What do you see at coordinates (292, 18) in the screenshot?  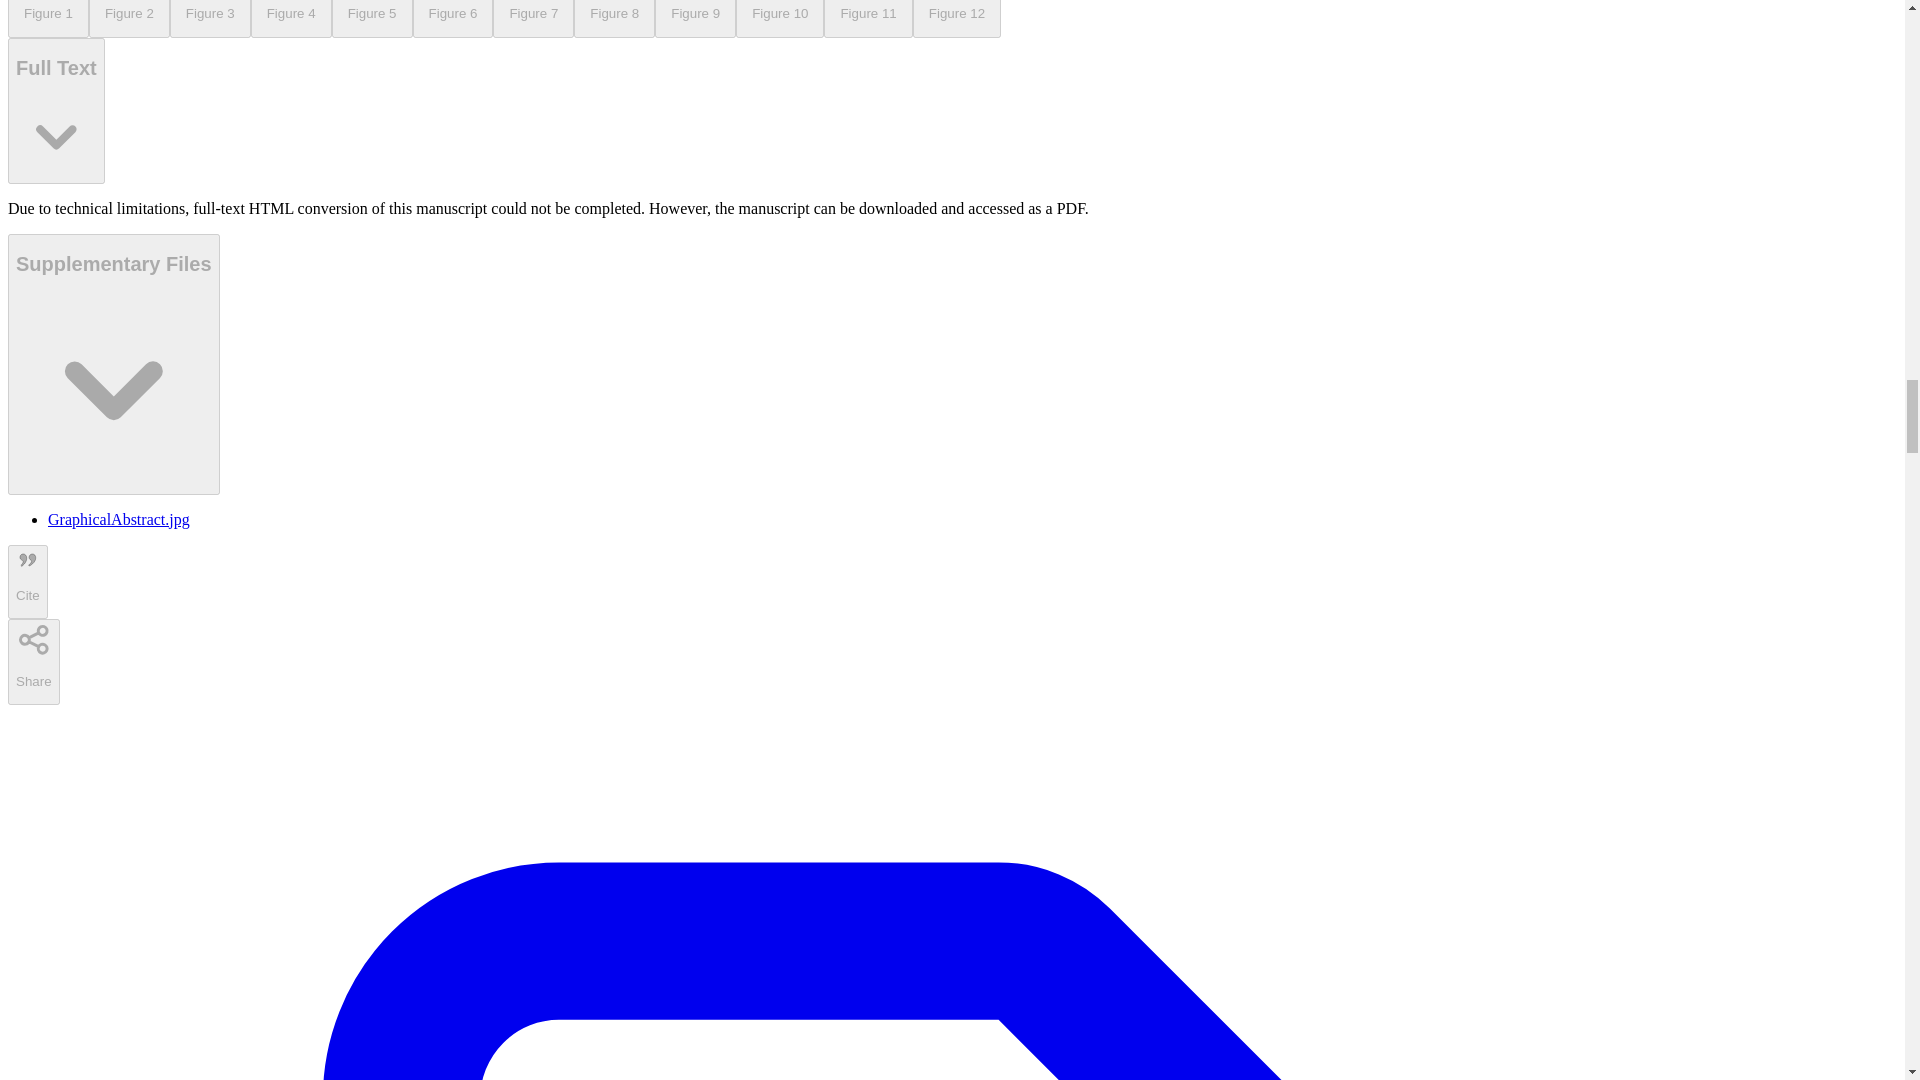 I see `Figure 4` at bounding box center [292, 18].